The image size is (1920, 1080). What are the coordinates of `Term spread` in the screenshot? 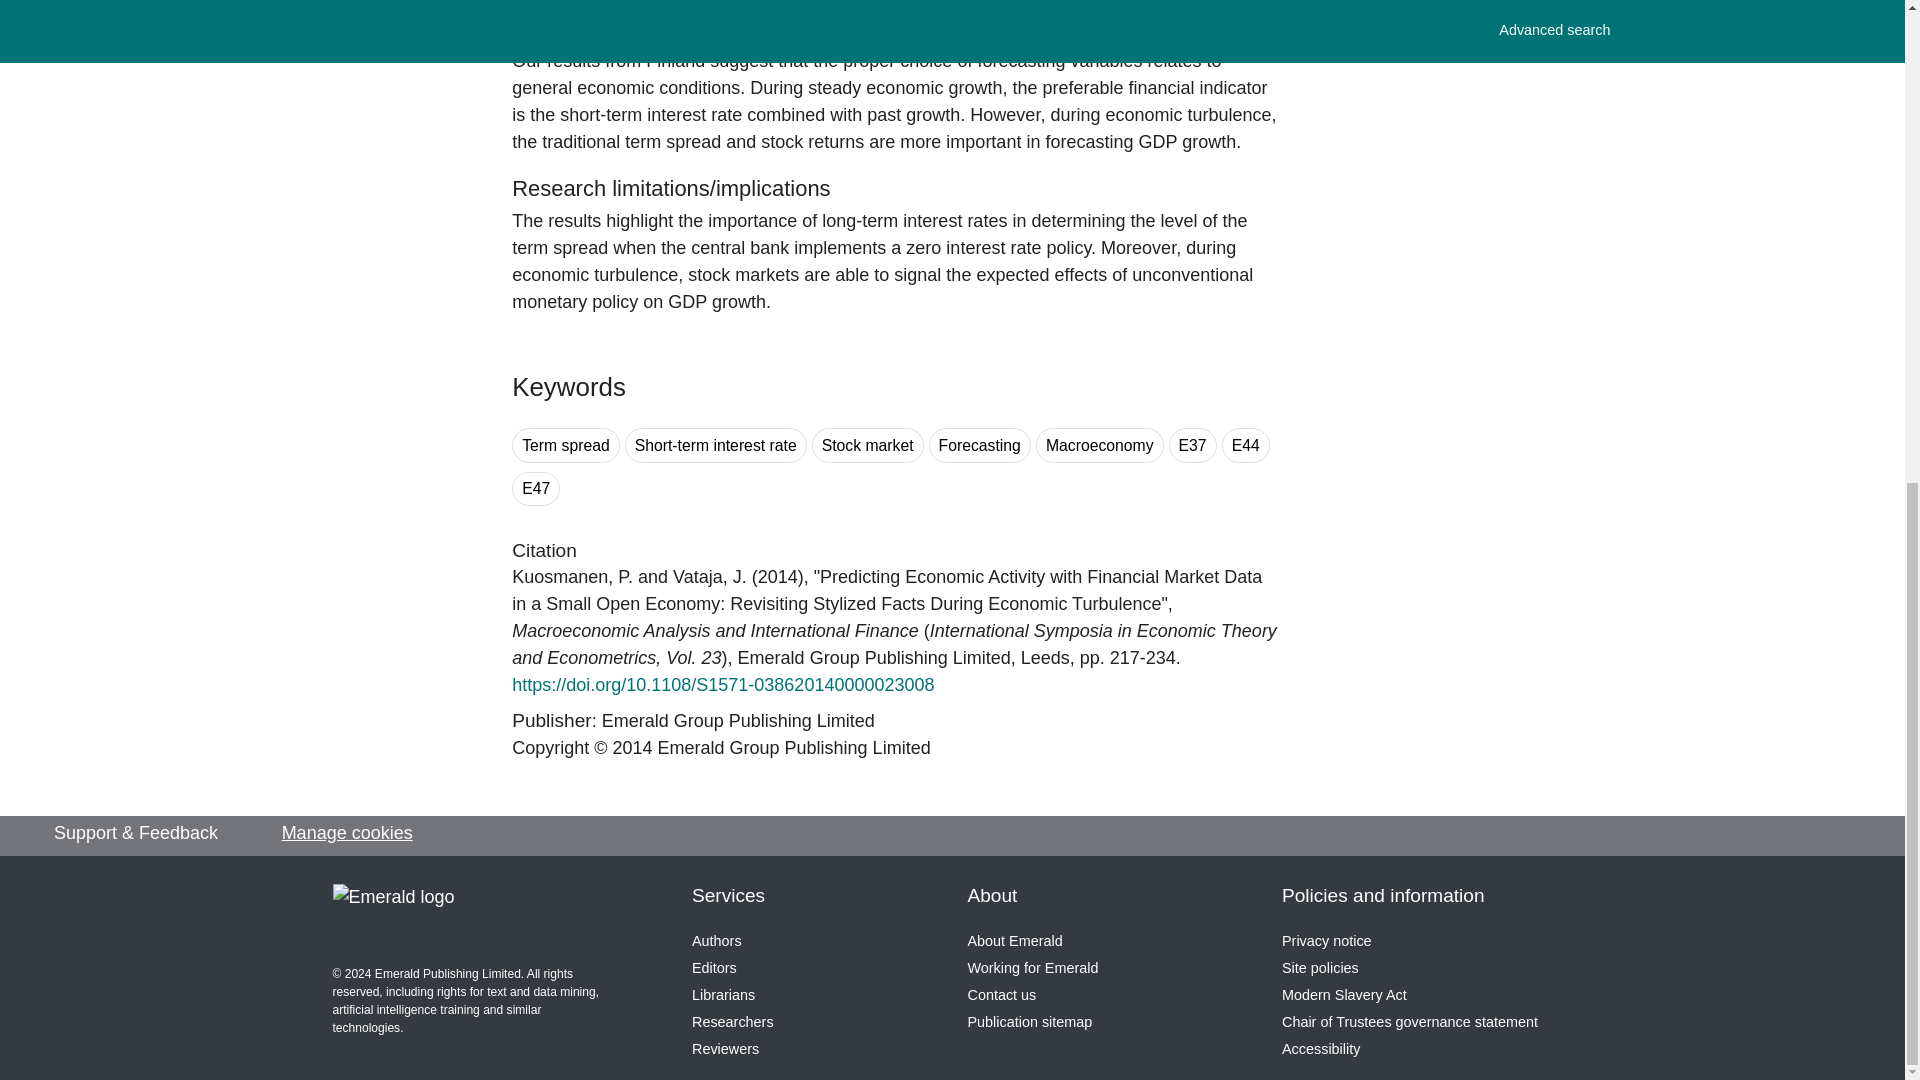 It's located at (566, 445).